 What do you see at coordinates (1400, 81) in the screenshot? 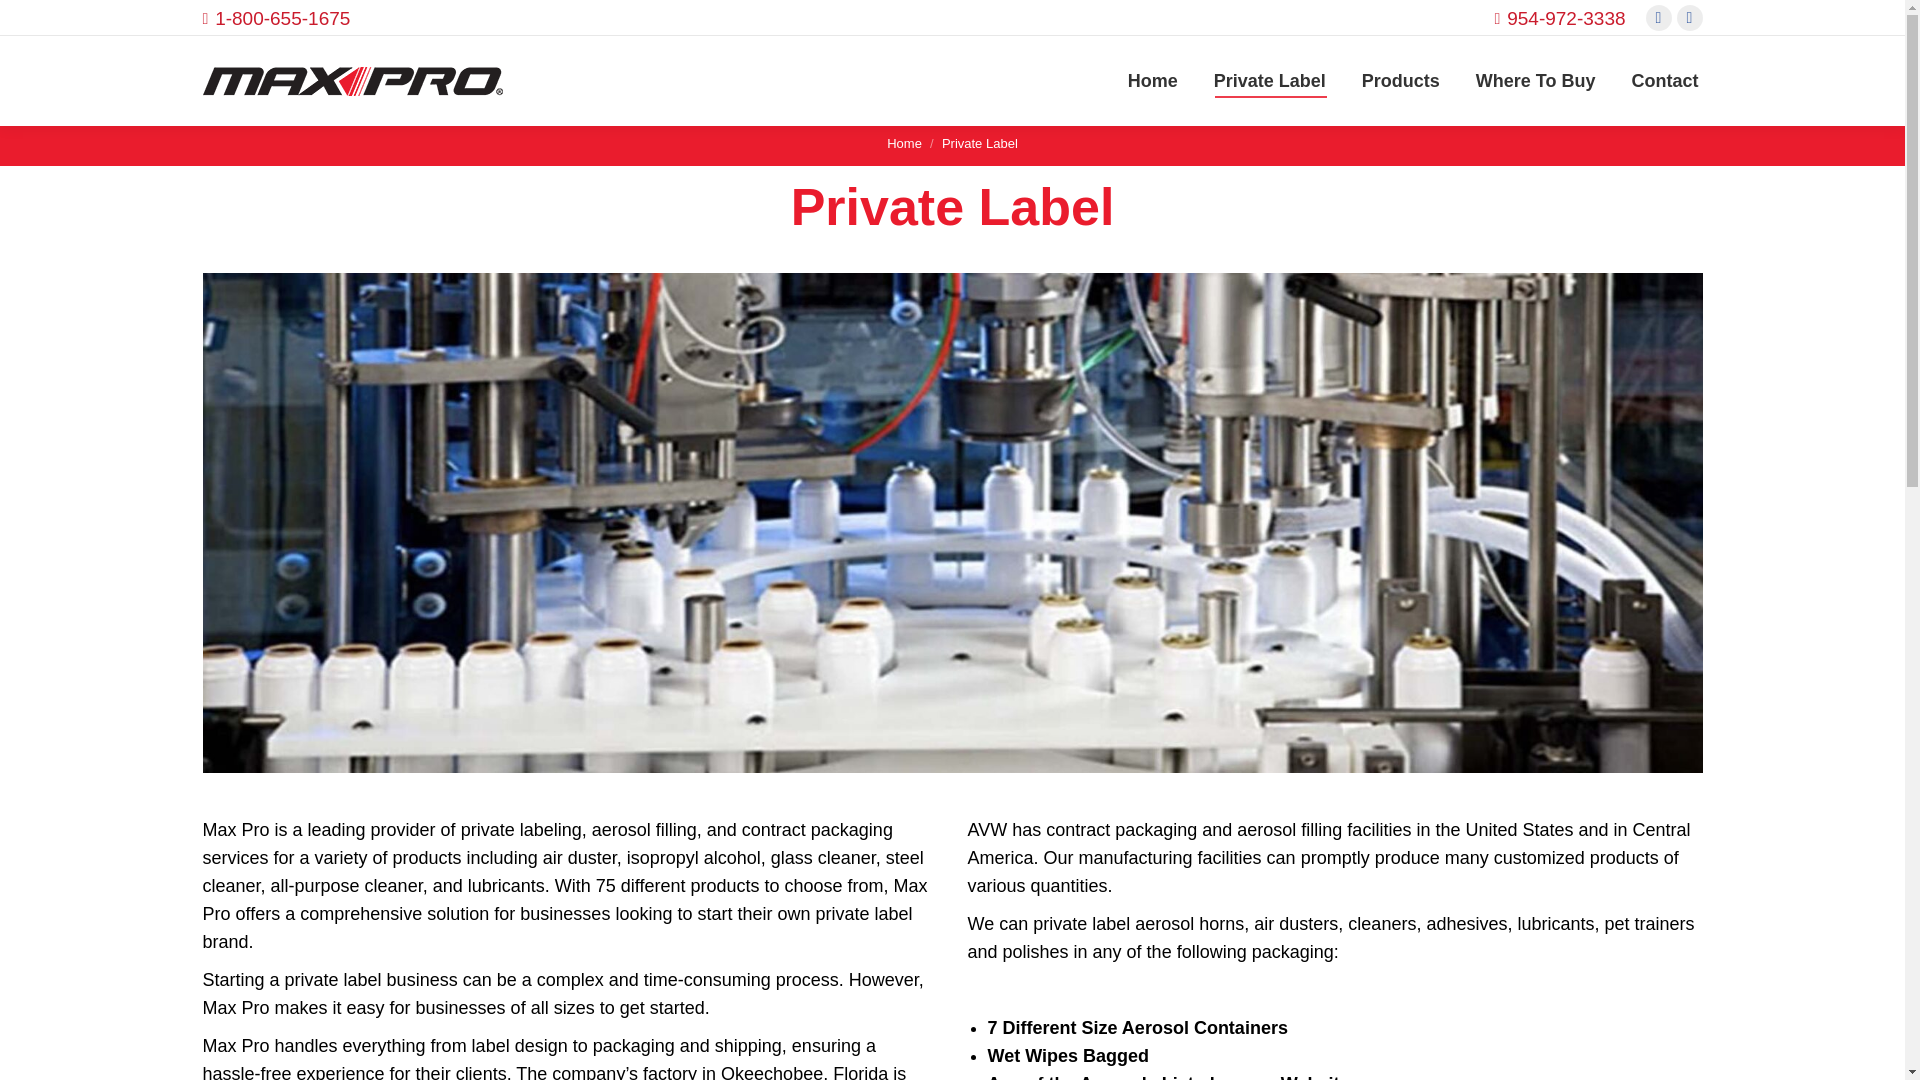
I see `Products` at bounding box center [1400, 81].